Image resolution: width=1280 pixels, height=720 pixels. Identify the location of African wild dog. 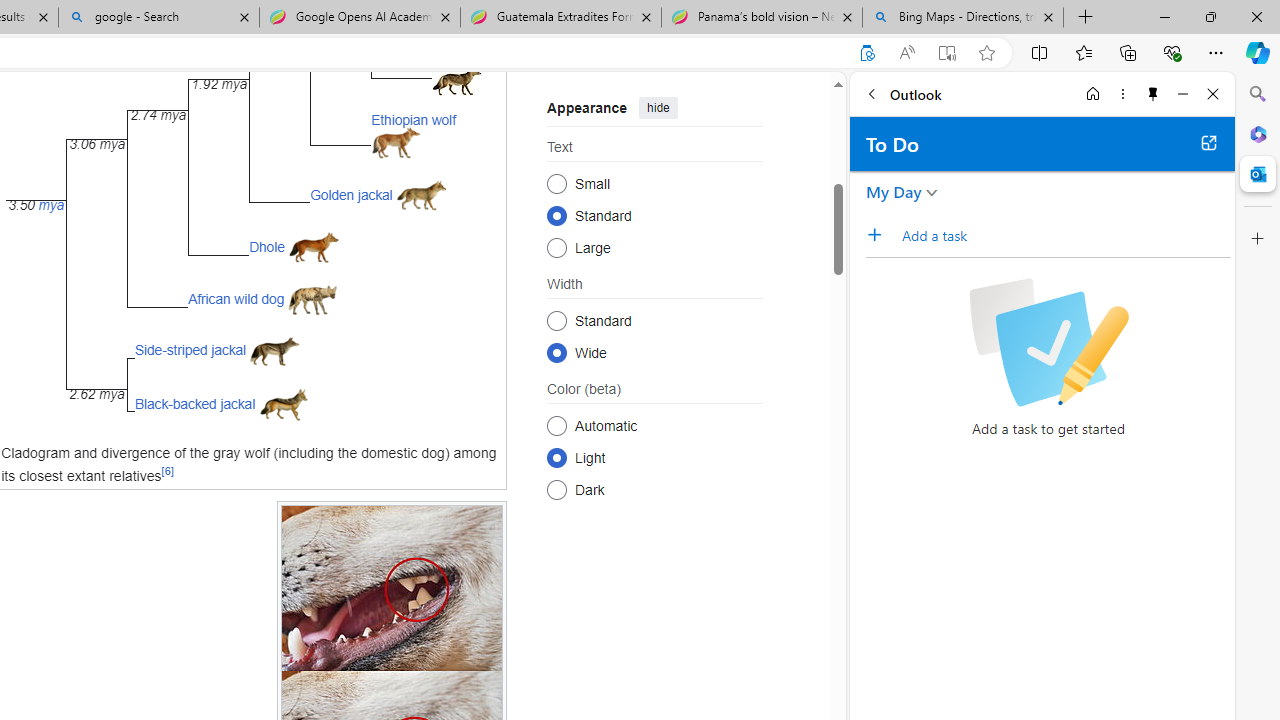
(236, 298).